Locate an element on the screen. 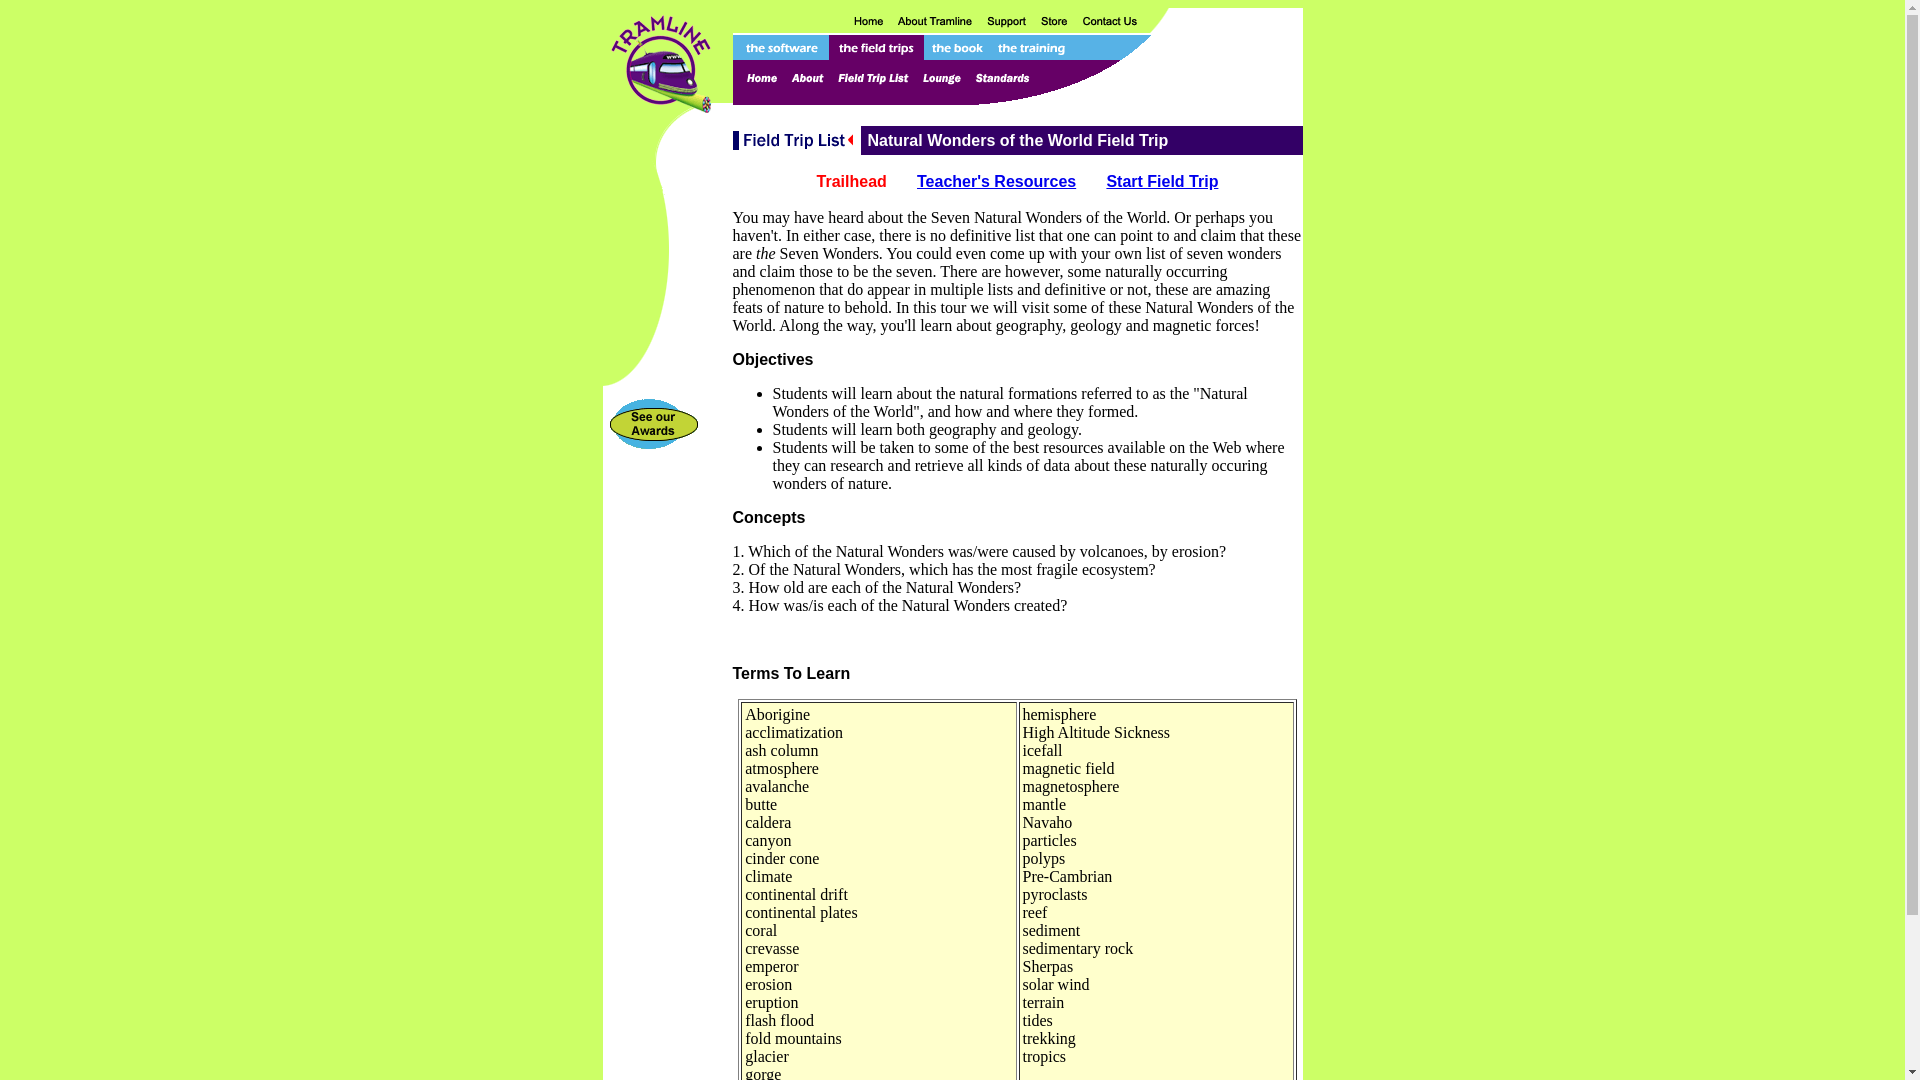 This screenshot has height=1080, width=1920. Teacher's Resources is located at coordinates (996, 181).